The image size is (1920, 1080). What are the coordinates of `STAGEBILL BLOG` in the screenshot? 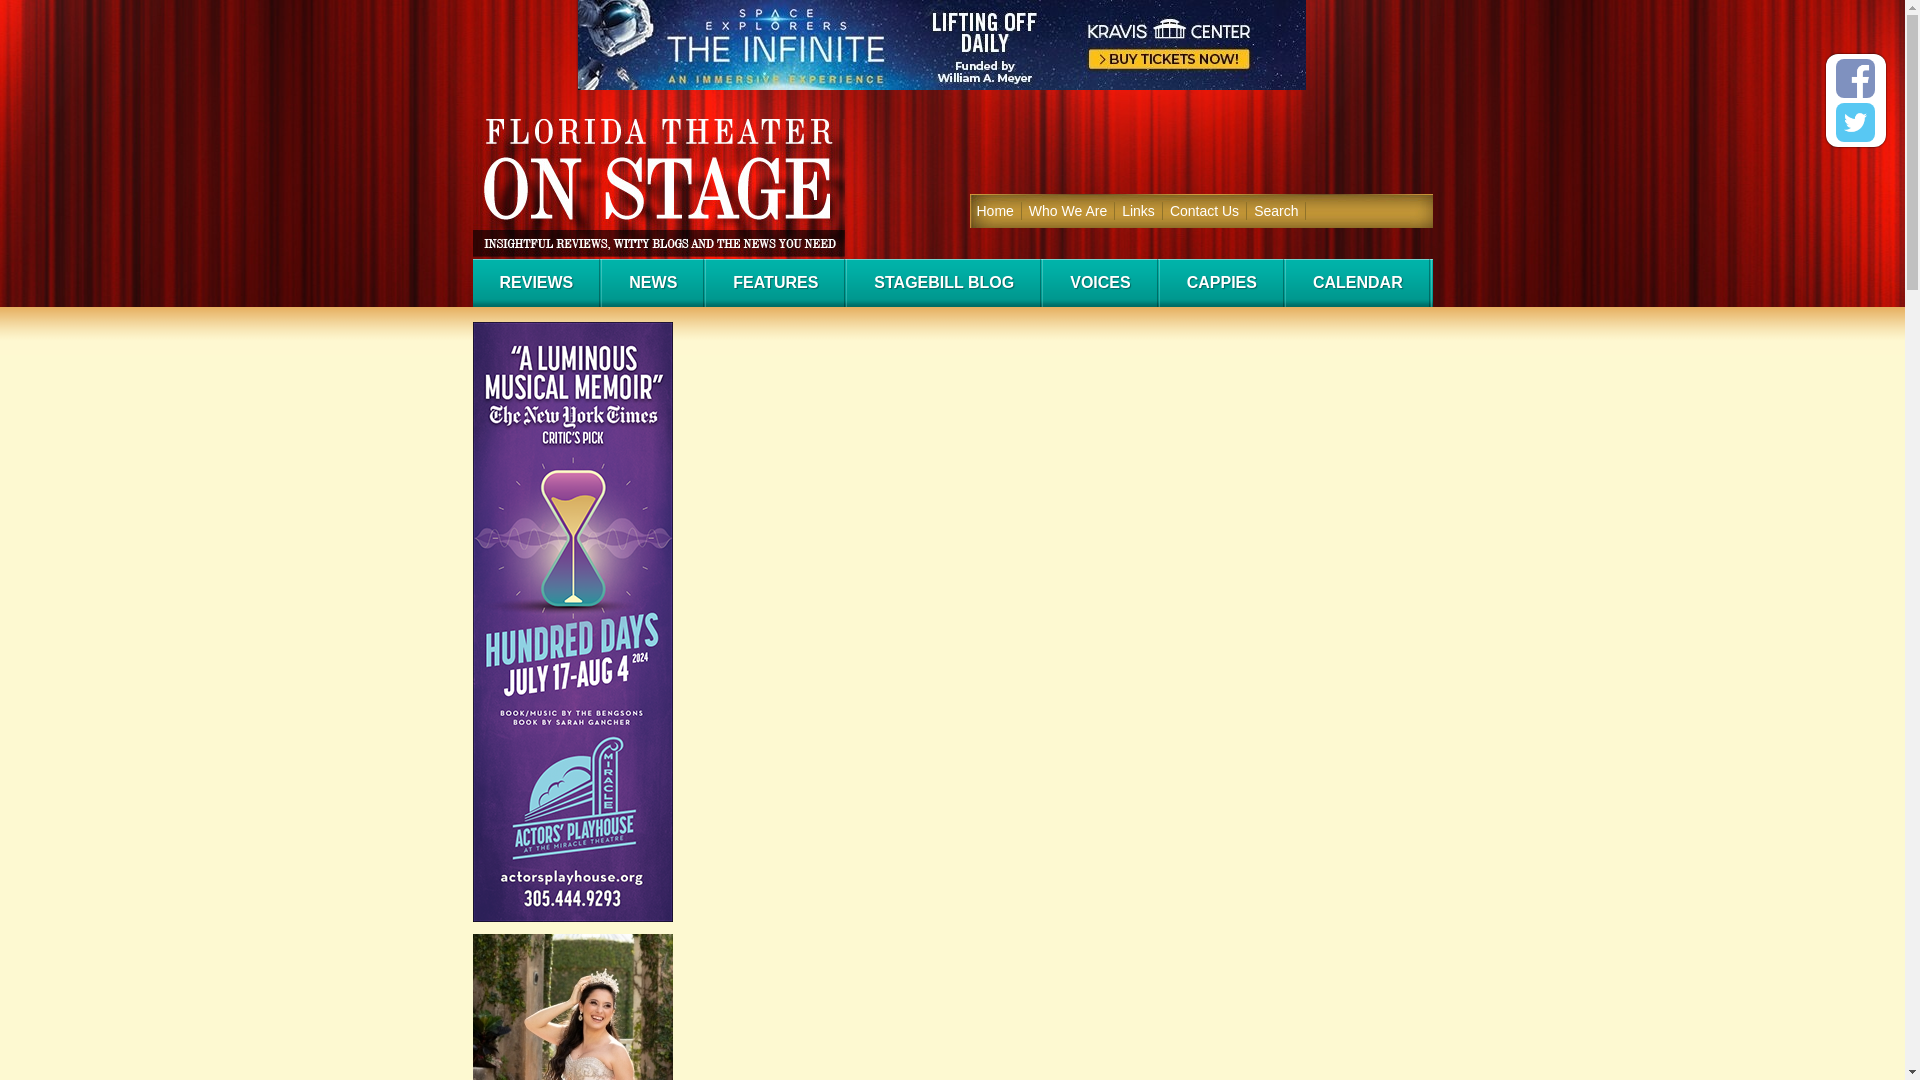 It's located at (943, 282).